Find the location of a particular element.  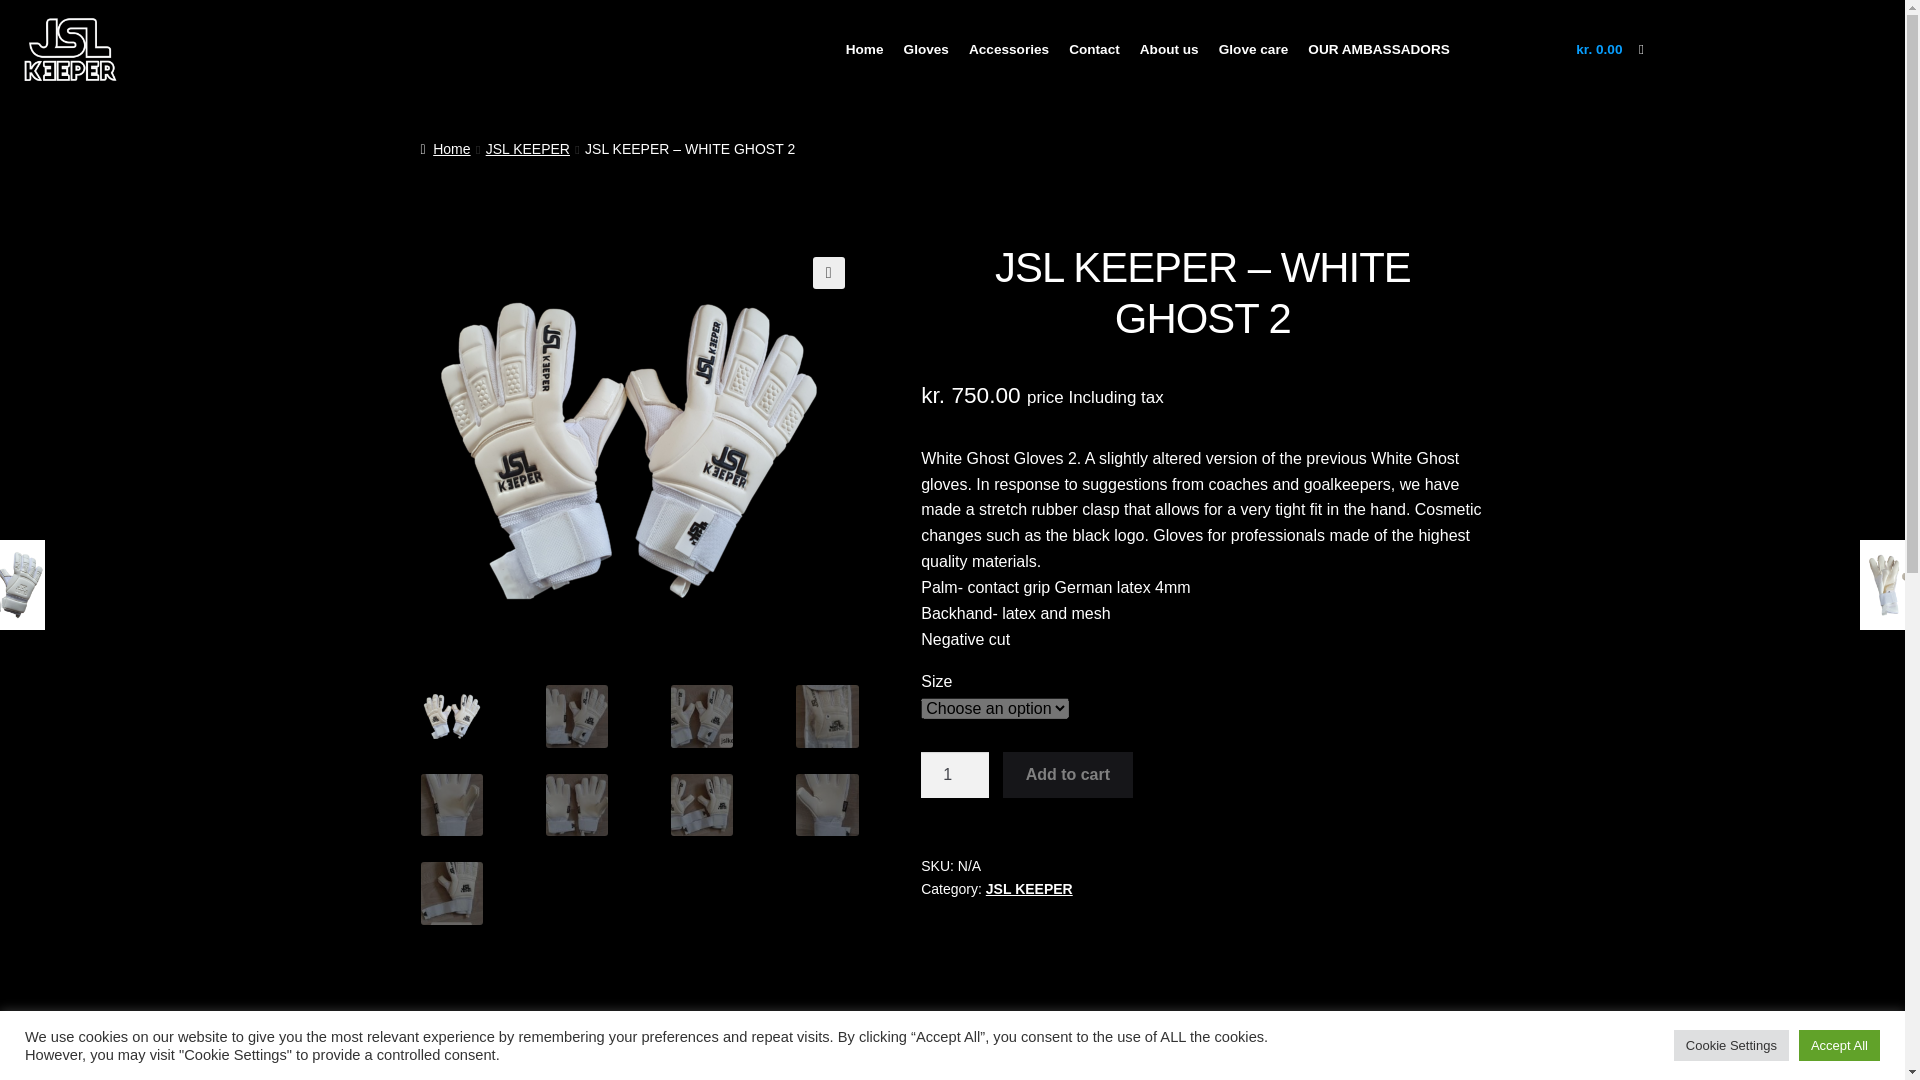

JSL KEEPER is located at coordinates (528, 148).